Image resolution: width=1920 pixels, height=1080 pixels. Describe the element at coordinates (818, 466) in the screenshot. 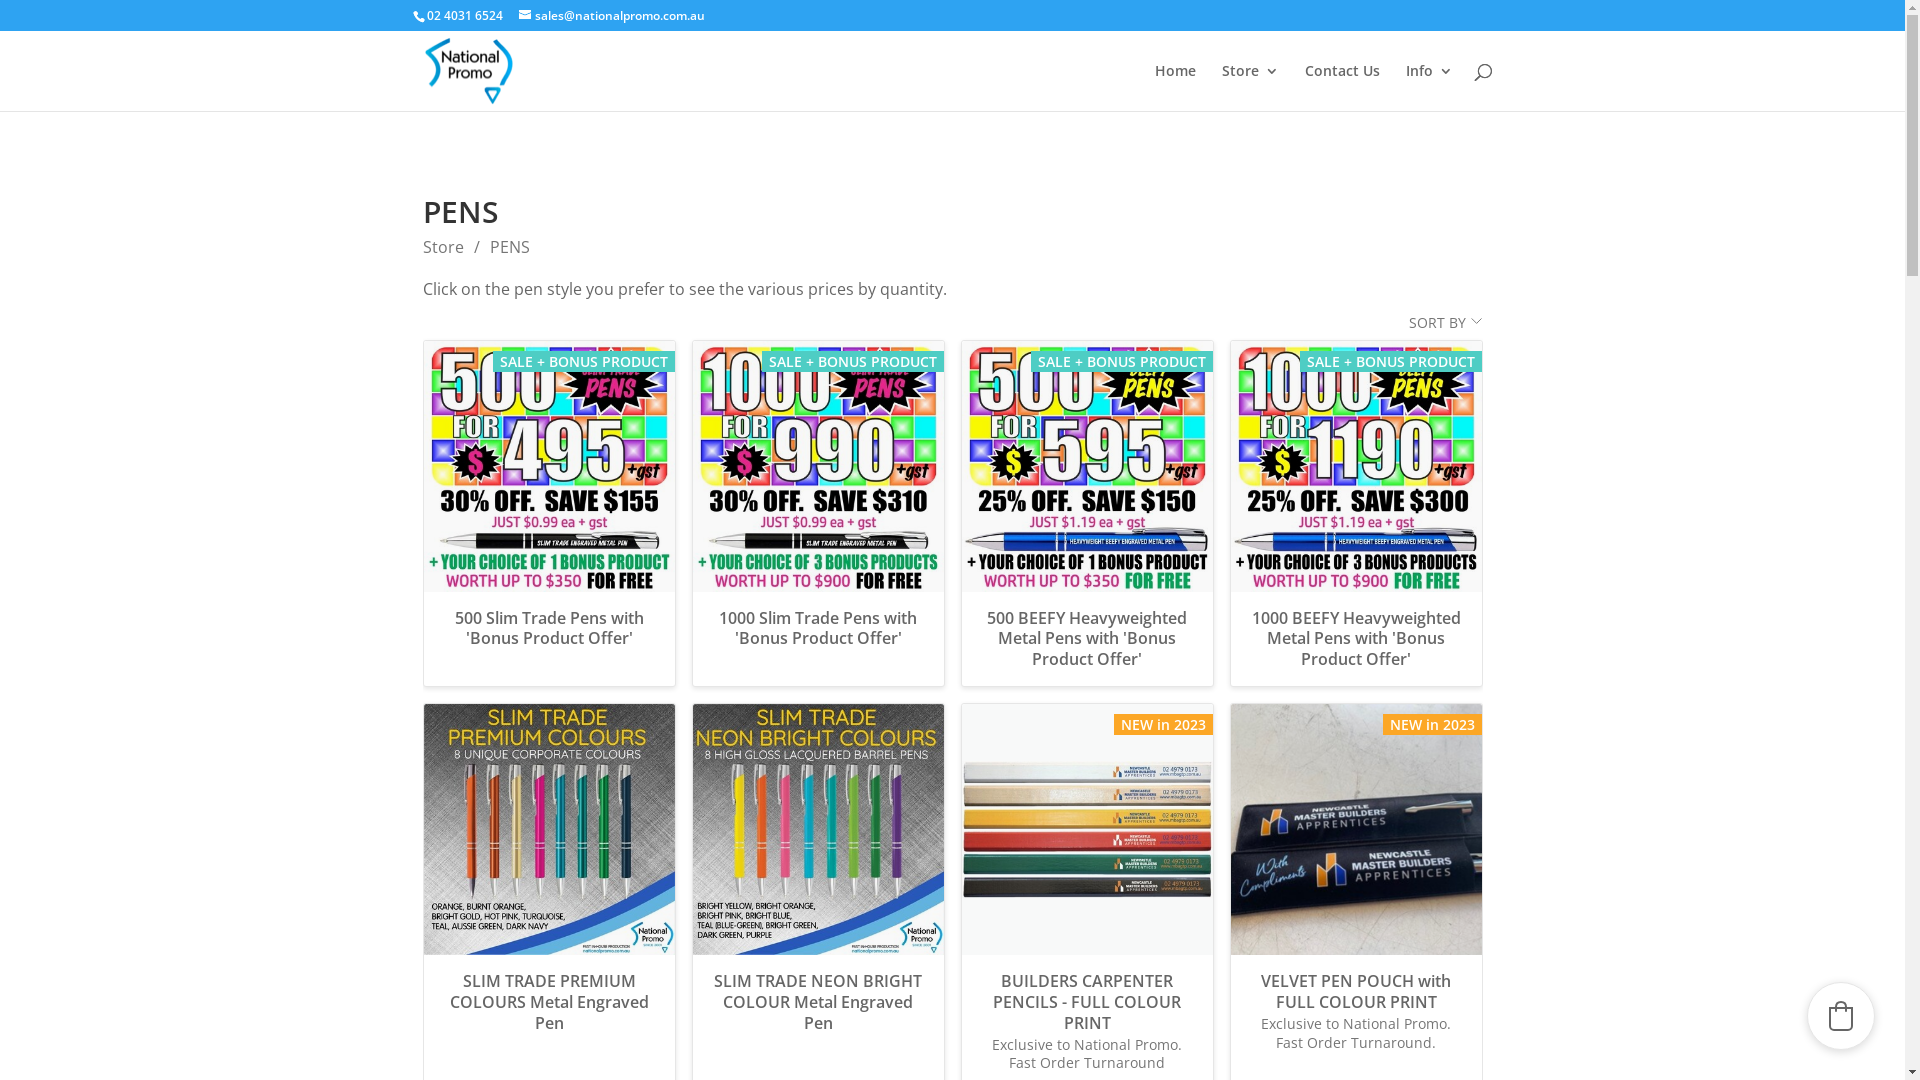

I see `1000 Slim Trade Pens with 'Bonus Product Offer'` at that location.